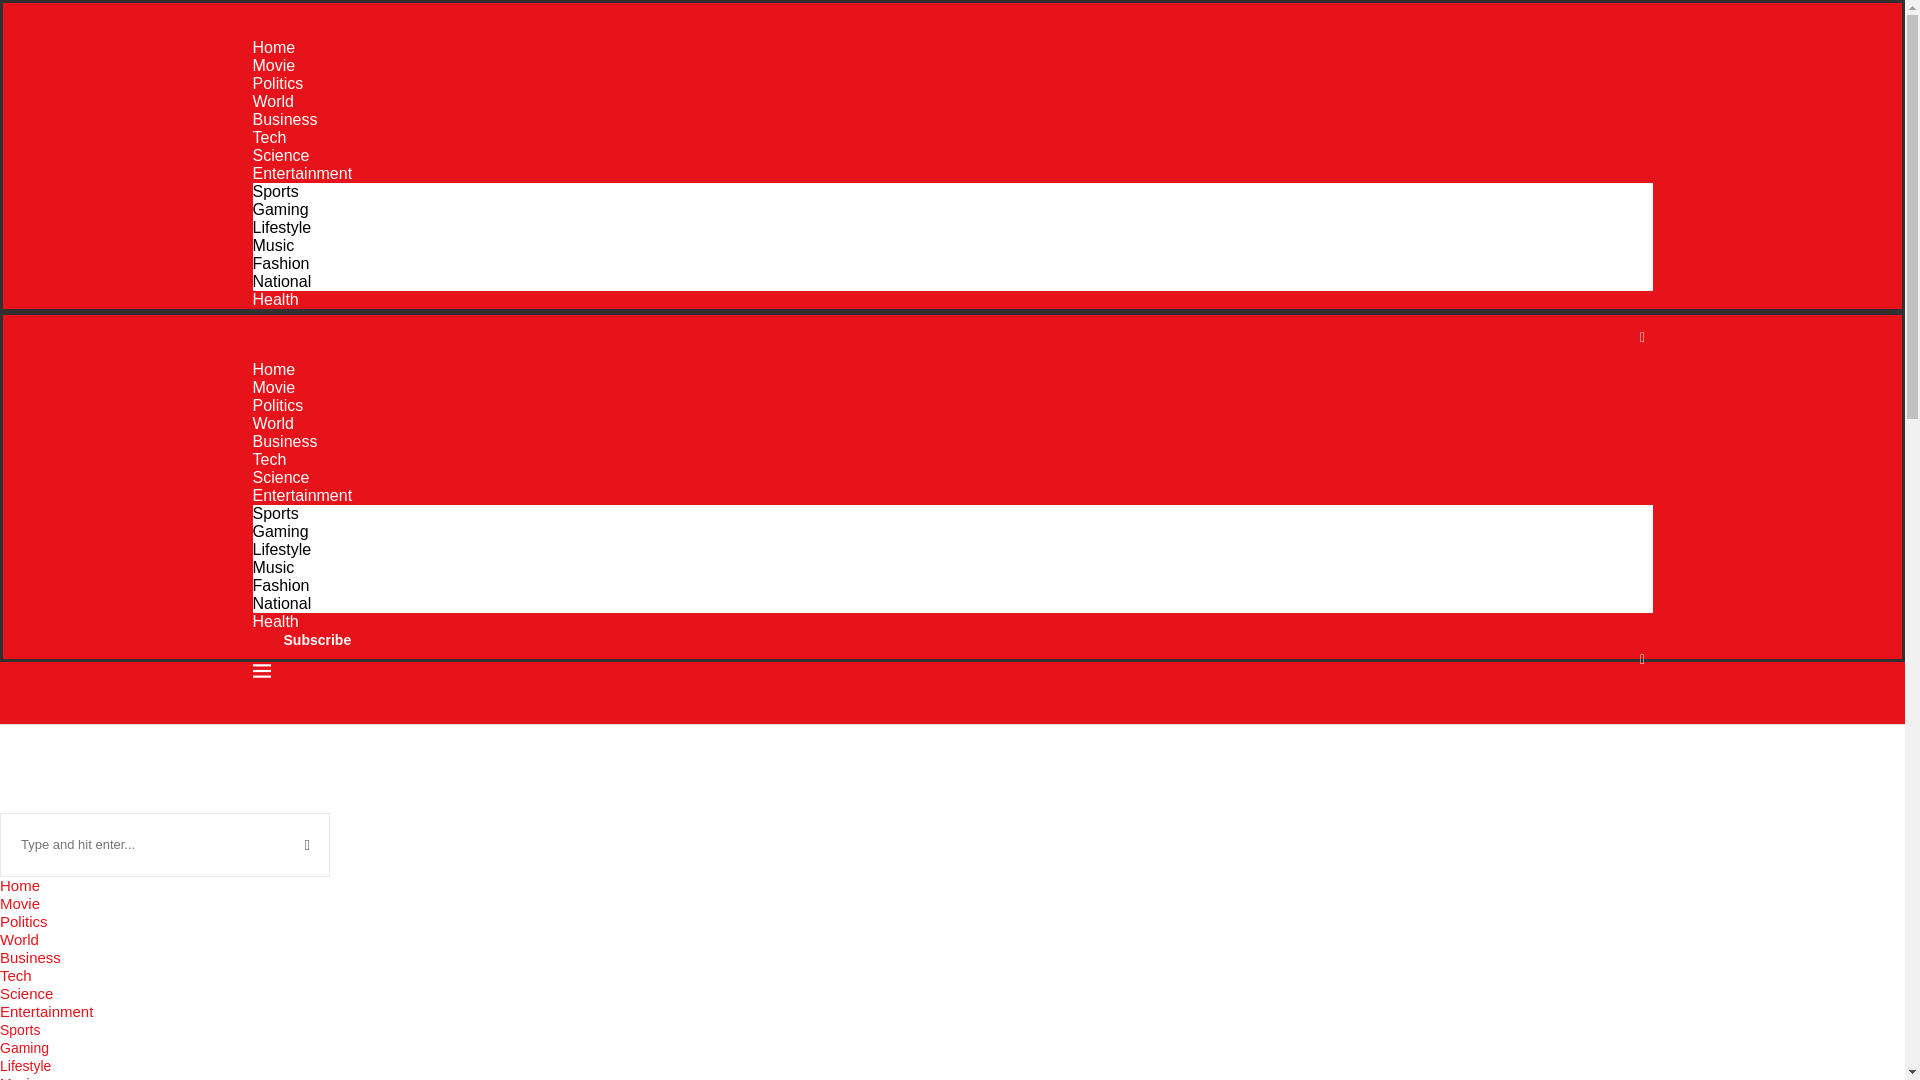 The width and height of the screenshot is (1920, 1080). I want to click on Health, so click(274, 621).